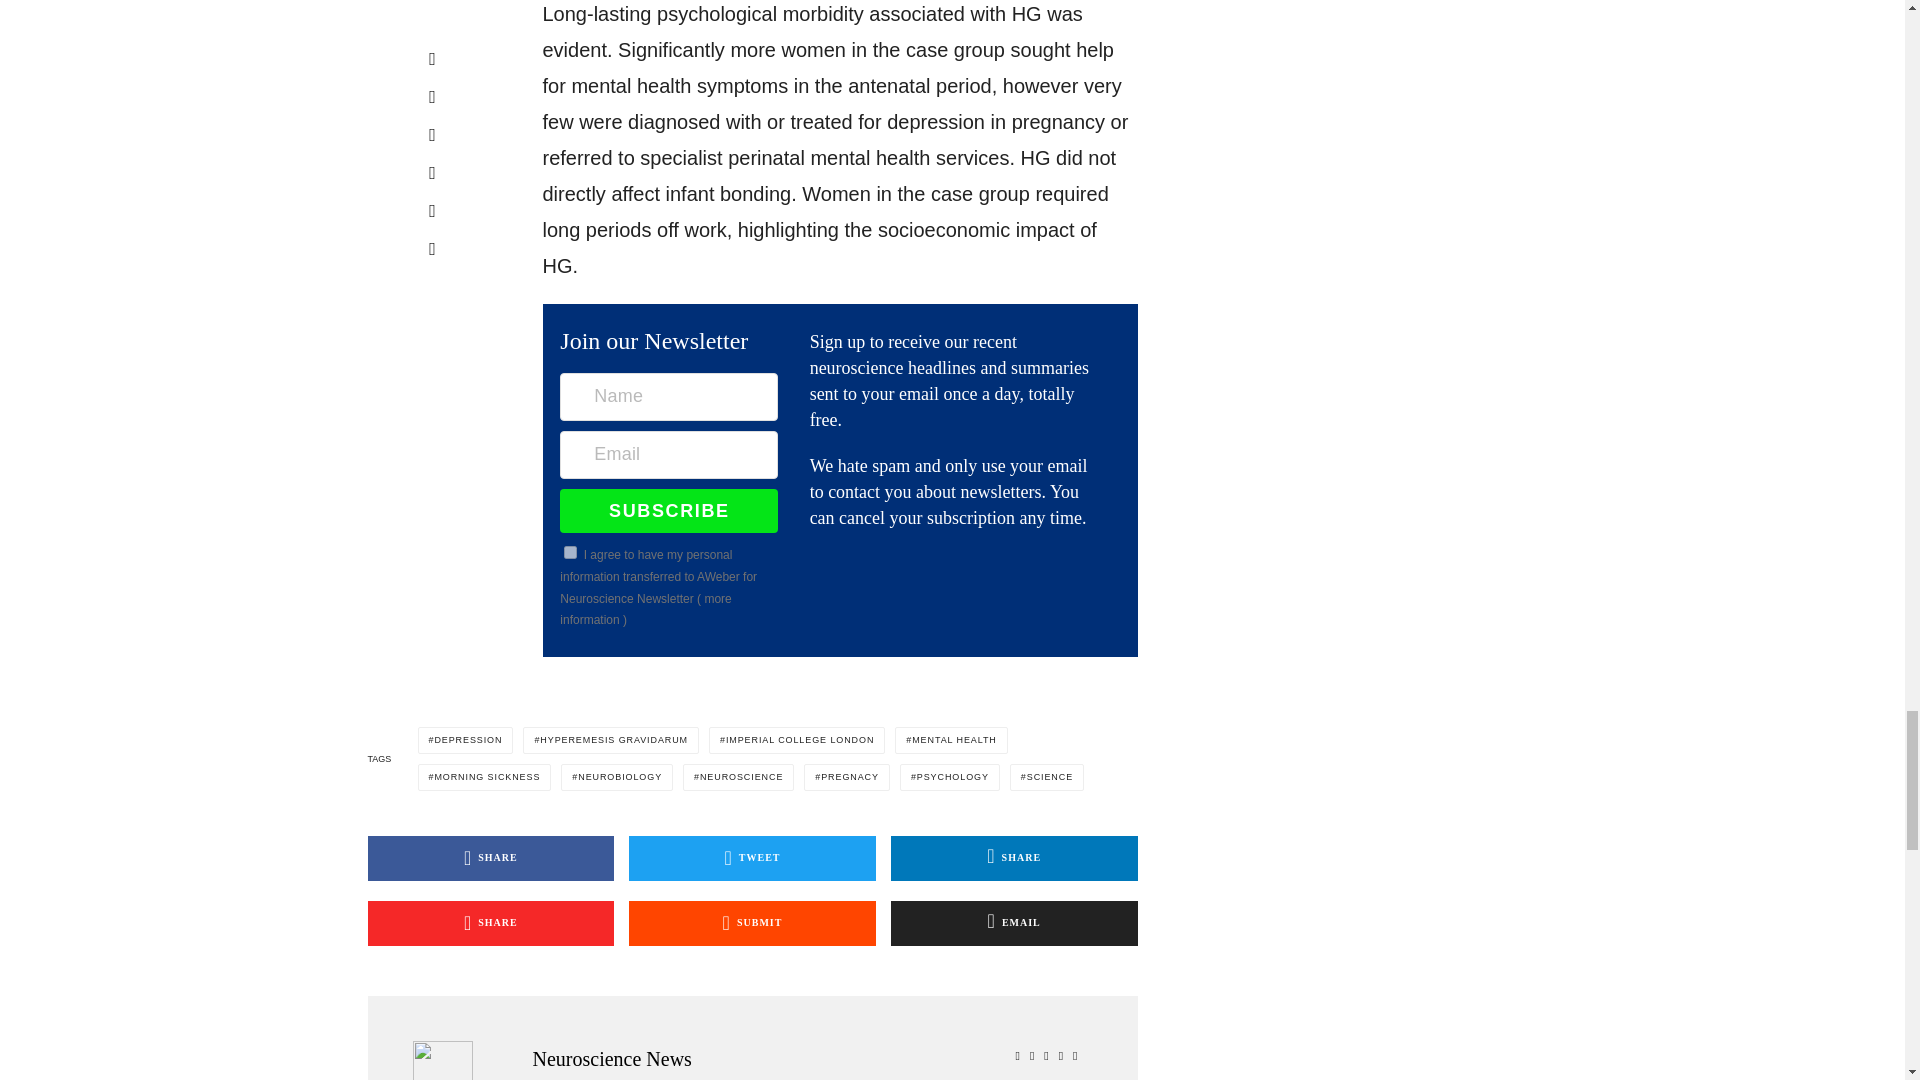 This screenshot has width=1920, height=1080. I want to click on SHARE, so click(1014, 858).